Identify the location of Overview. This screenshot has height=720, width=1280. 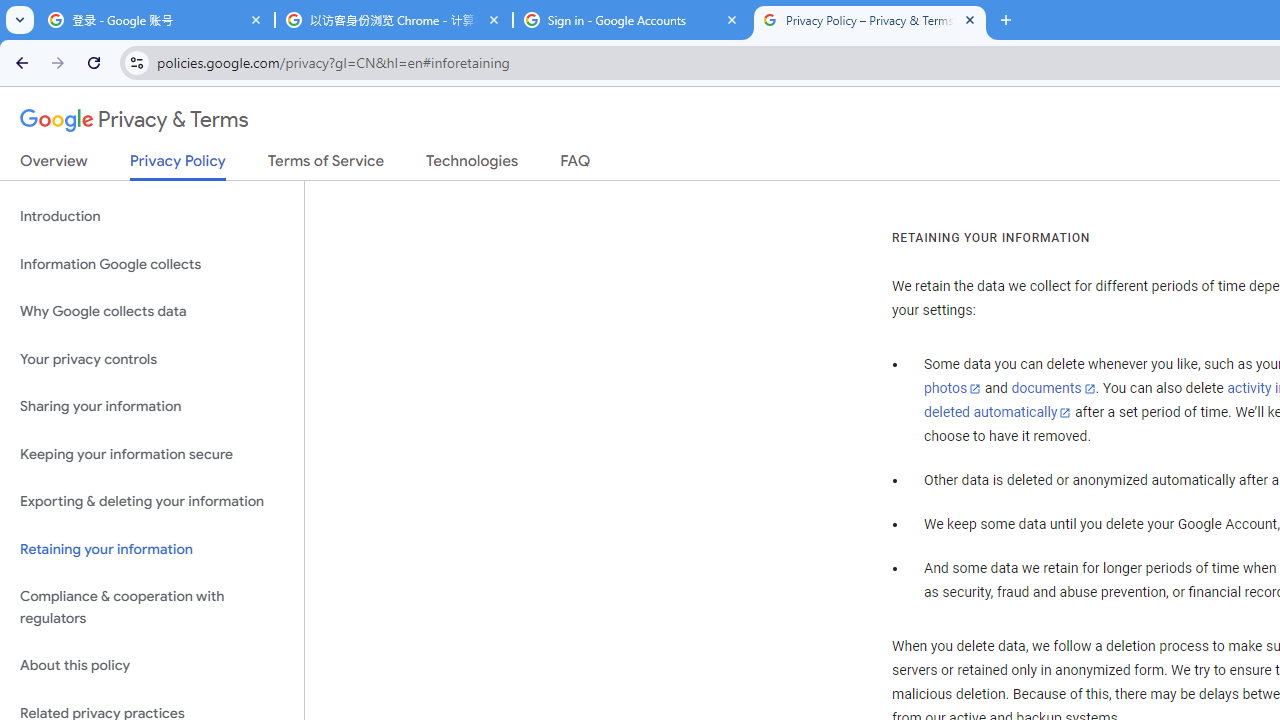
(54, 165).